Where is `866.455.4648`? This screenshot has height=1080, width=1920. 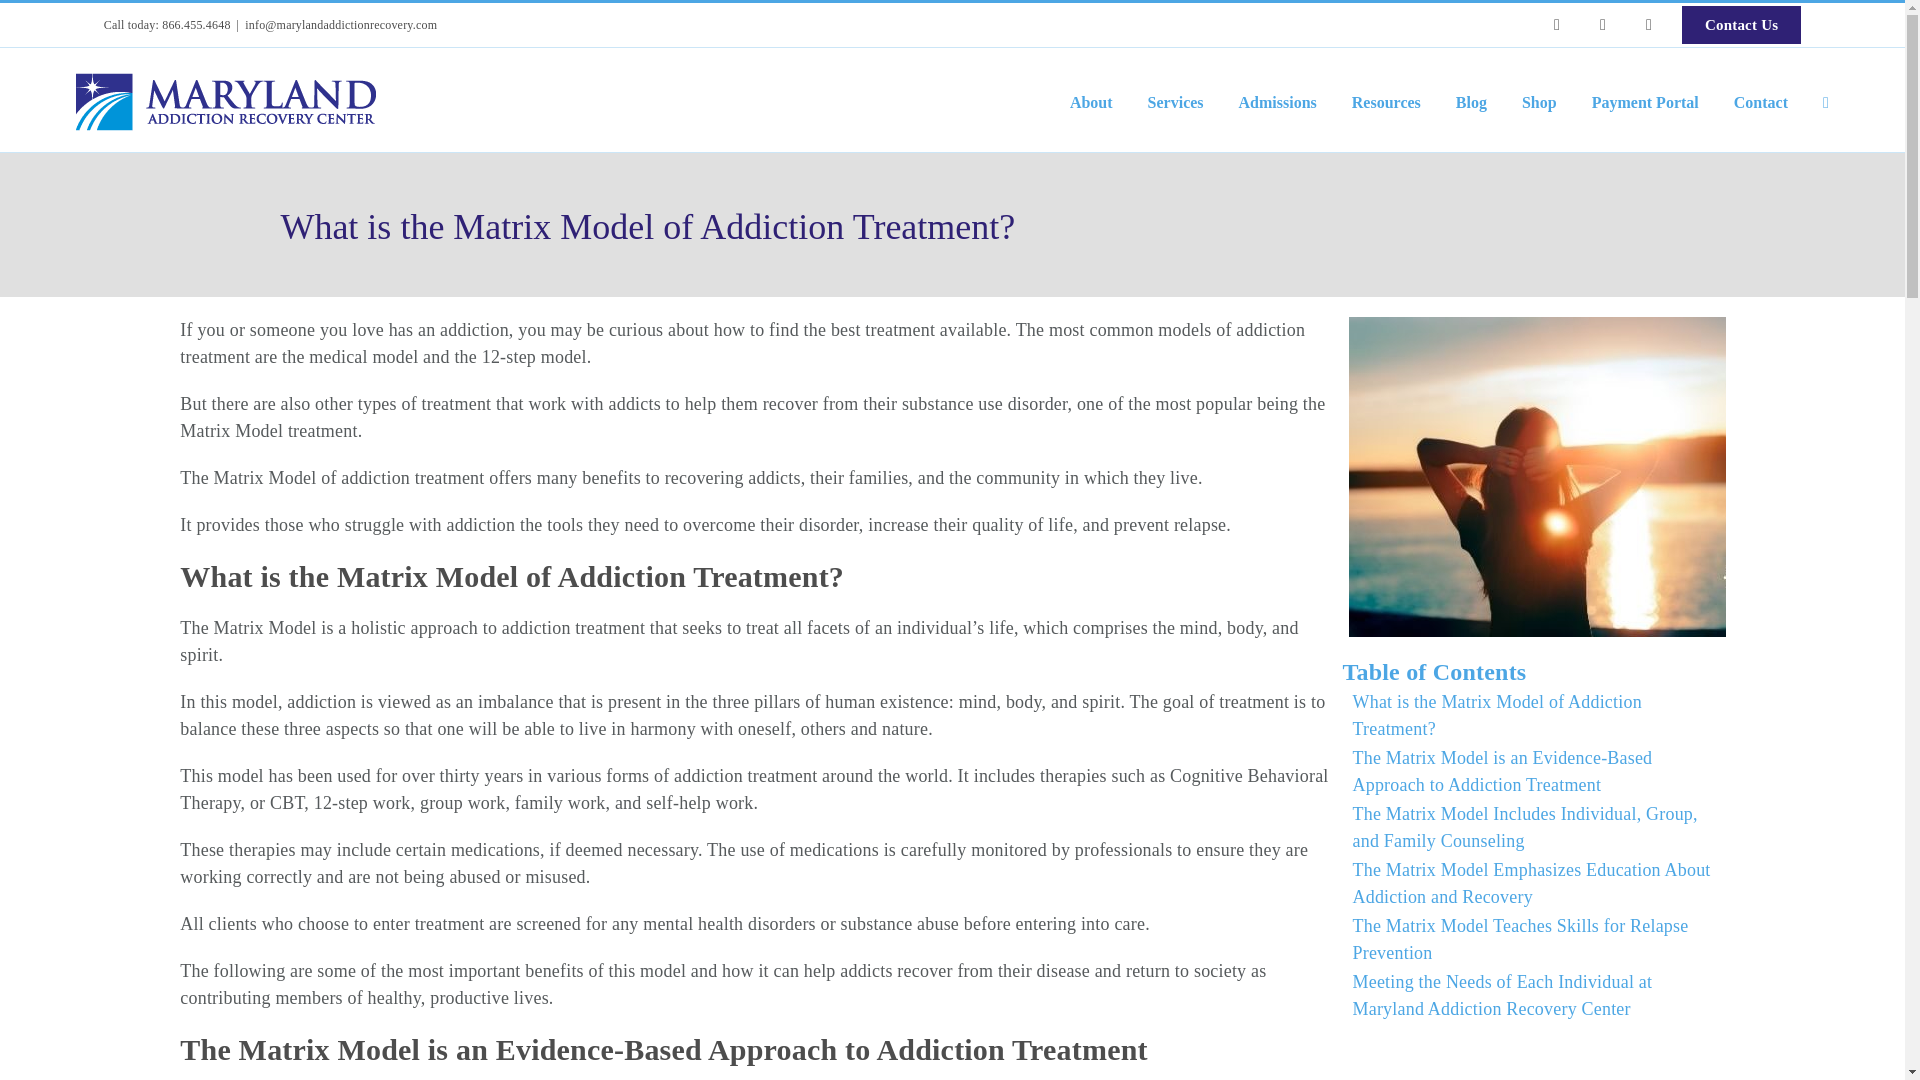 866.455.4648 is located at coordinates (196, 25).